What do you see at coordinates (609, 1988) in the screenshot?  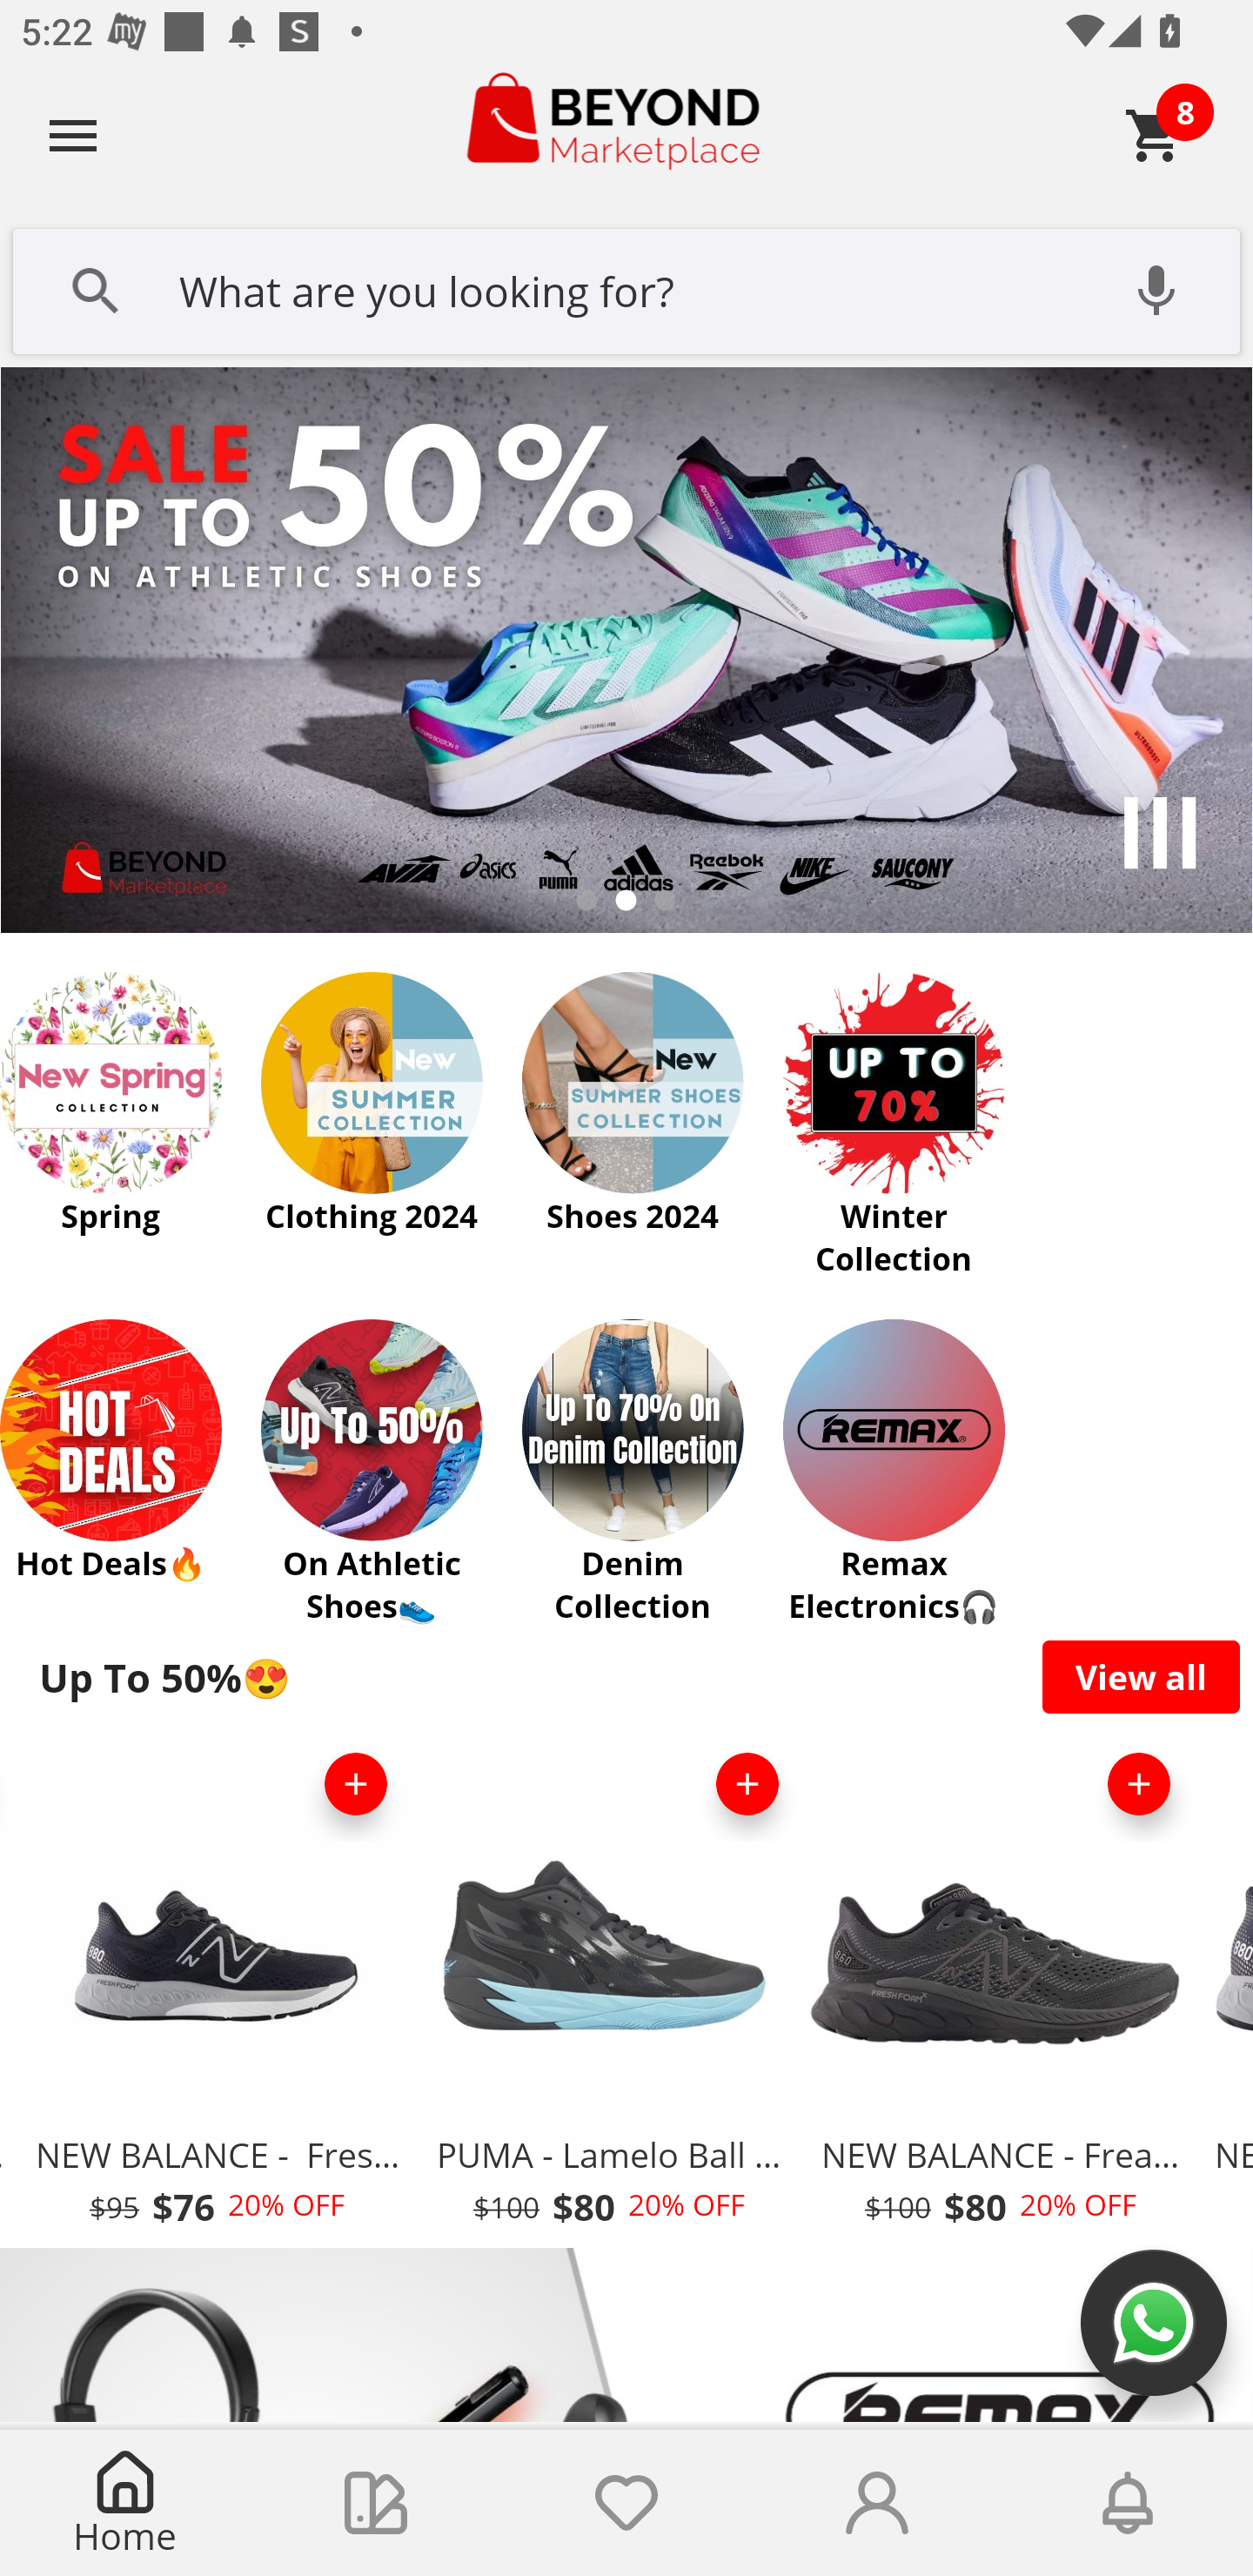 I see `PUMA - Lamelo Ball MB.02 Phenom $100 $80 20% OFF` at bounding box center [609, 1988].